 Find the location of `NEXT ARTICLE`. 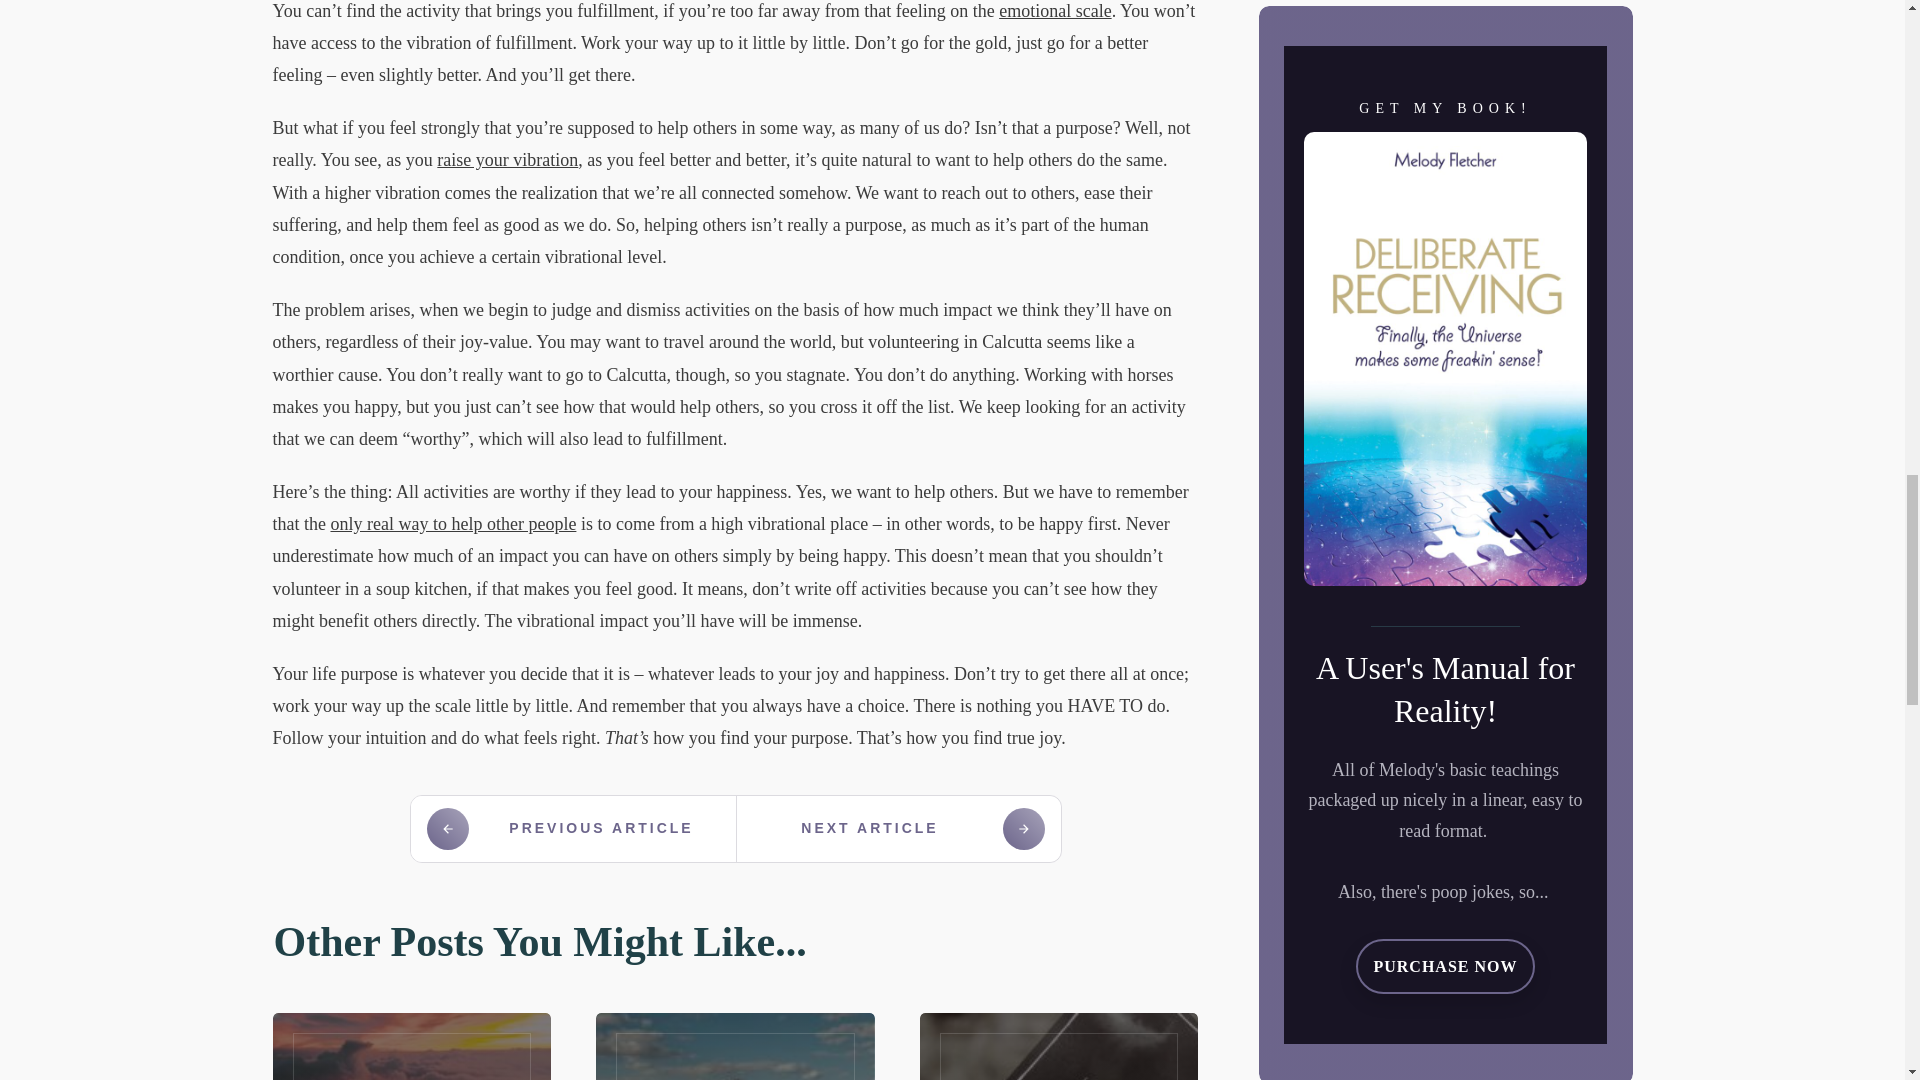

NEXT ARTICLE is located at coordinates (897, 828).